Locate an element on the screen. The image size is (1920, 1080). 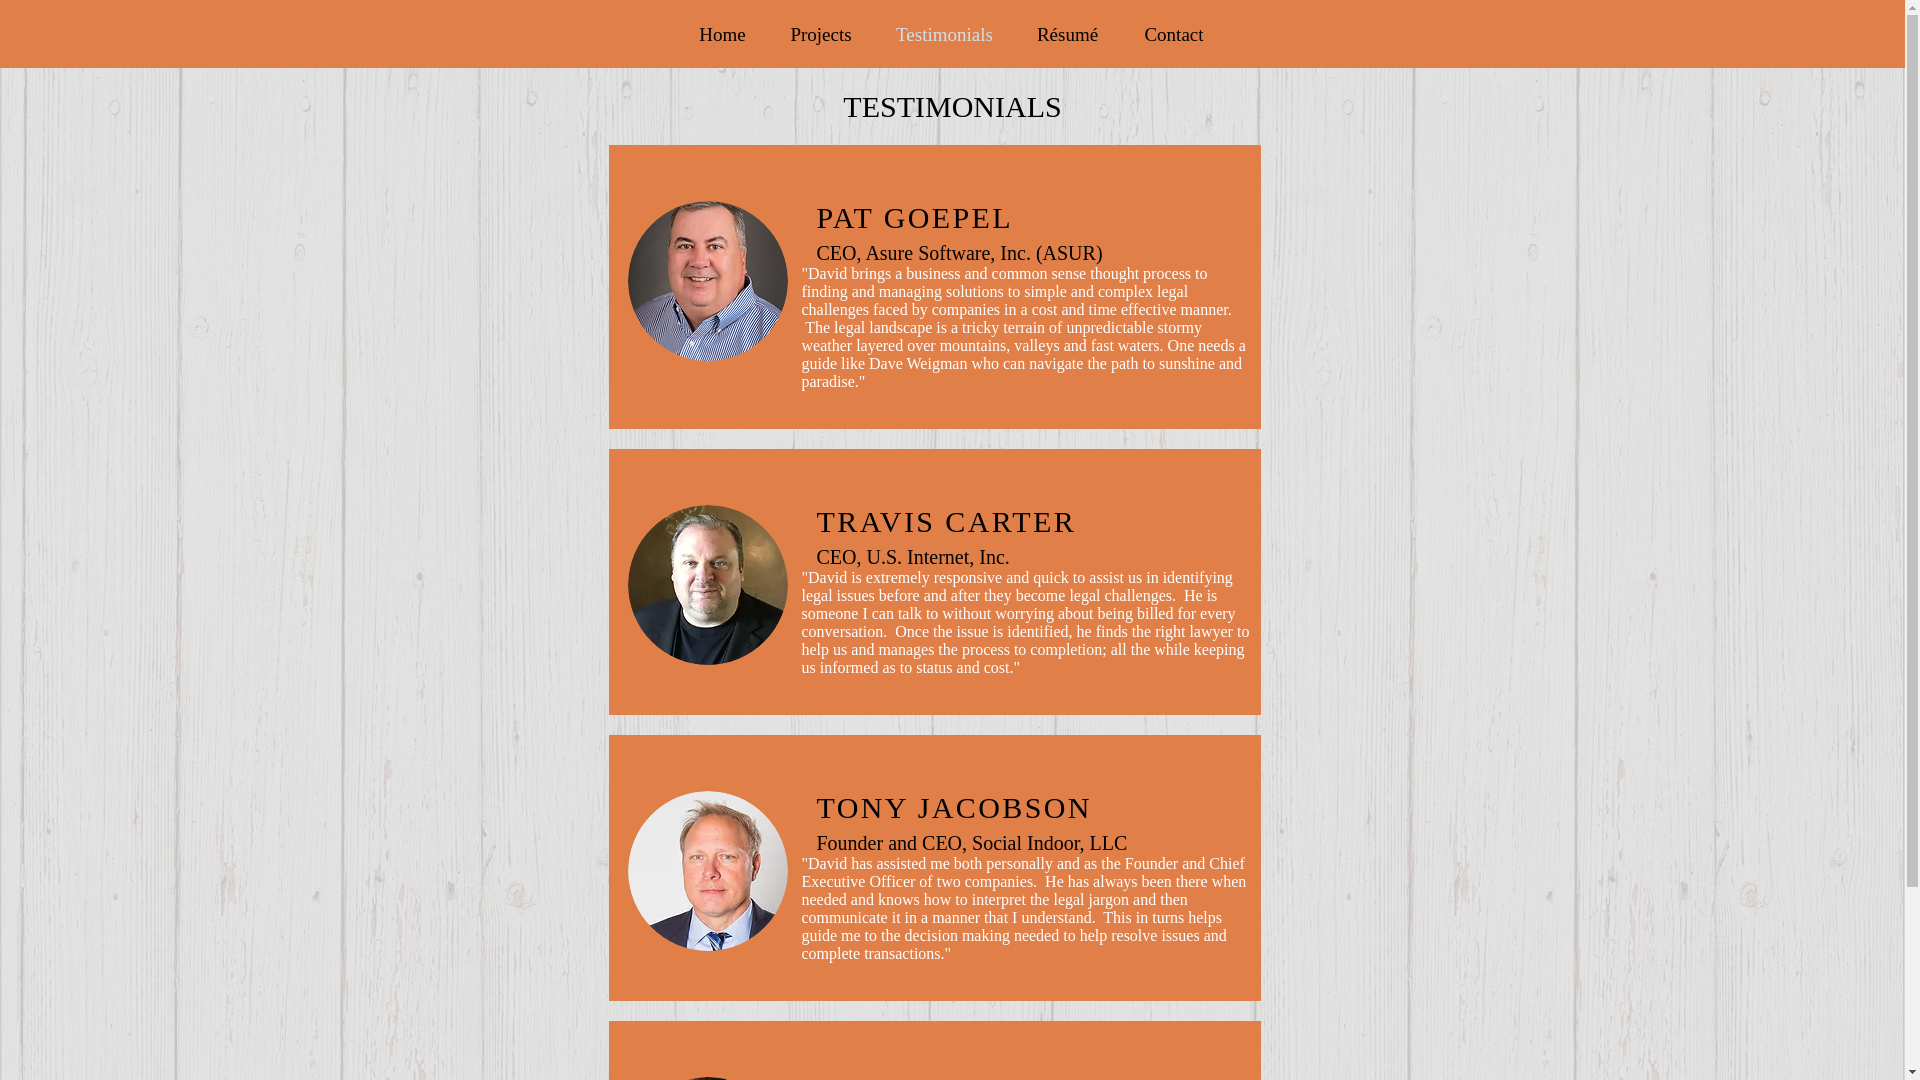
Contact is located at coordinates (1172, 33).